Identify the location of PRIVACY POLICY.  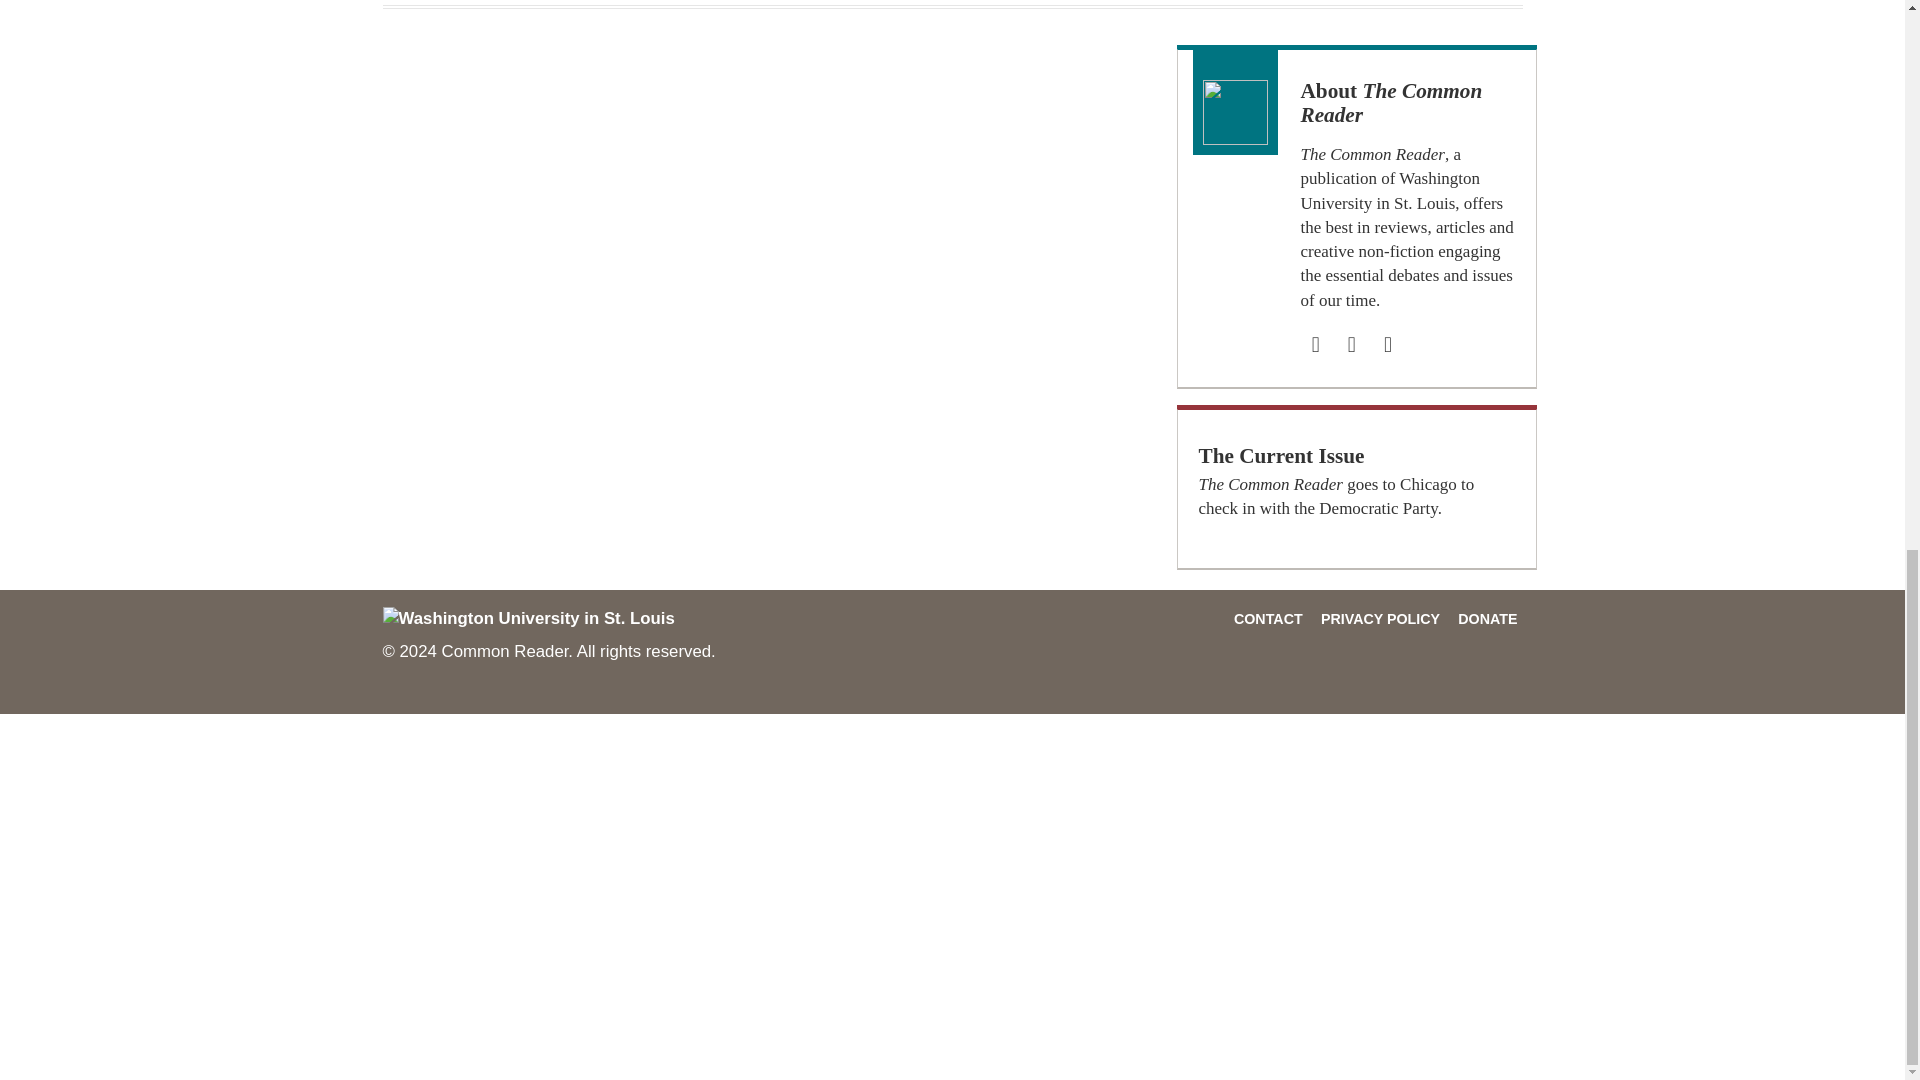
(1380, 619).